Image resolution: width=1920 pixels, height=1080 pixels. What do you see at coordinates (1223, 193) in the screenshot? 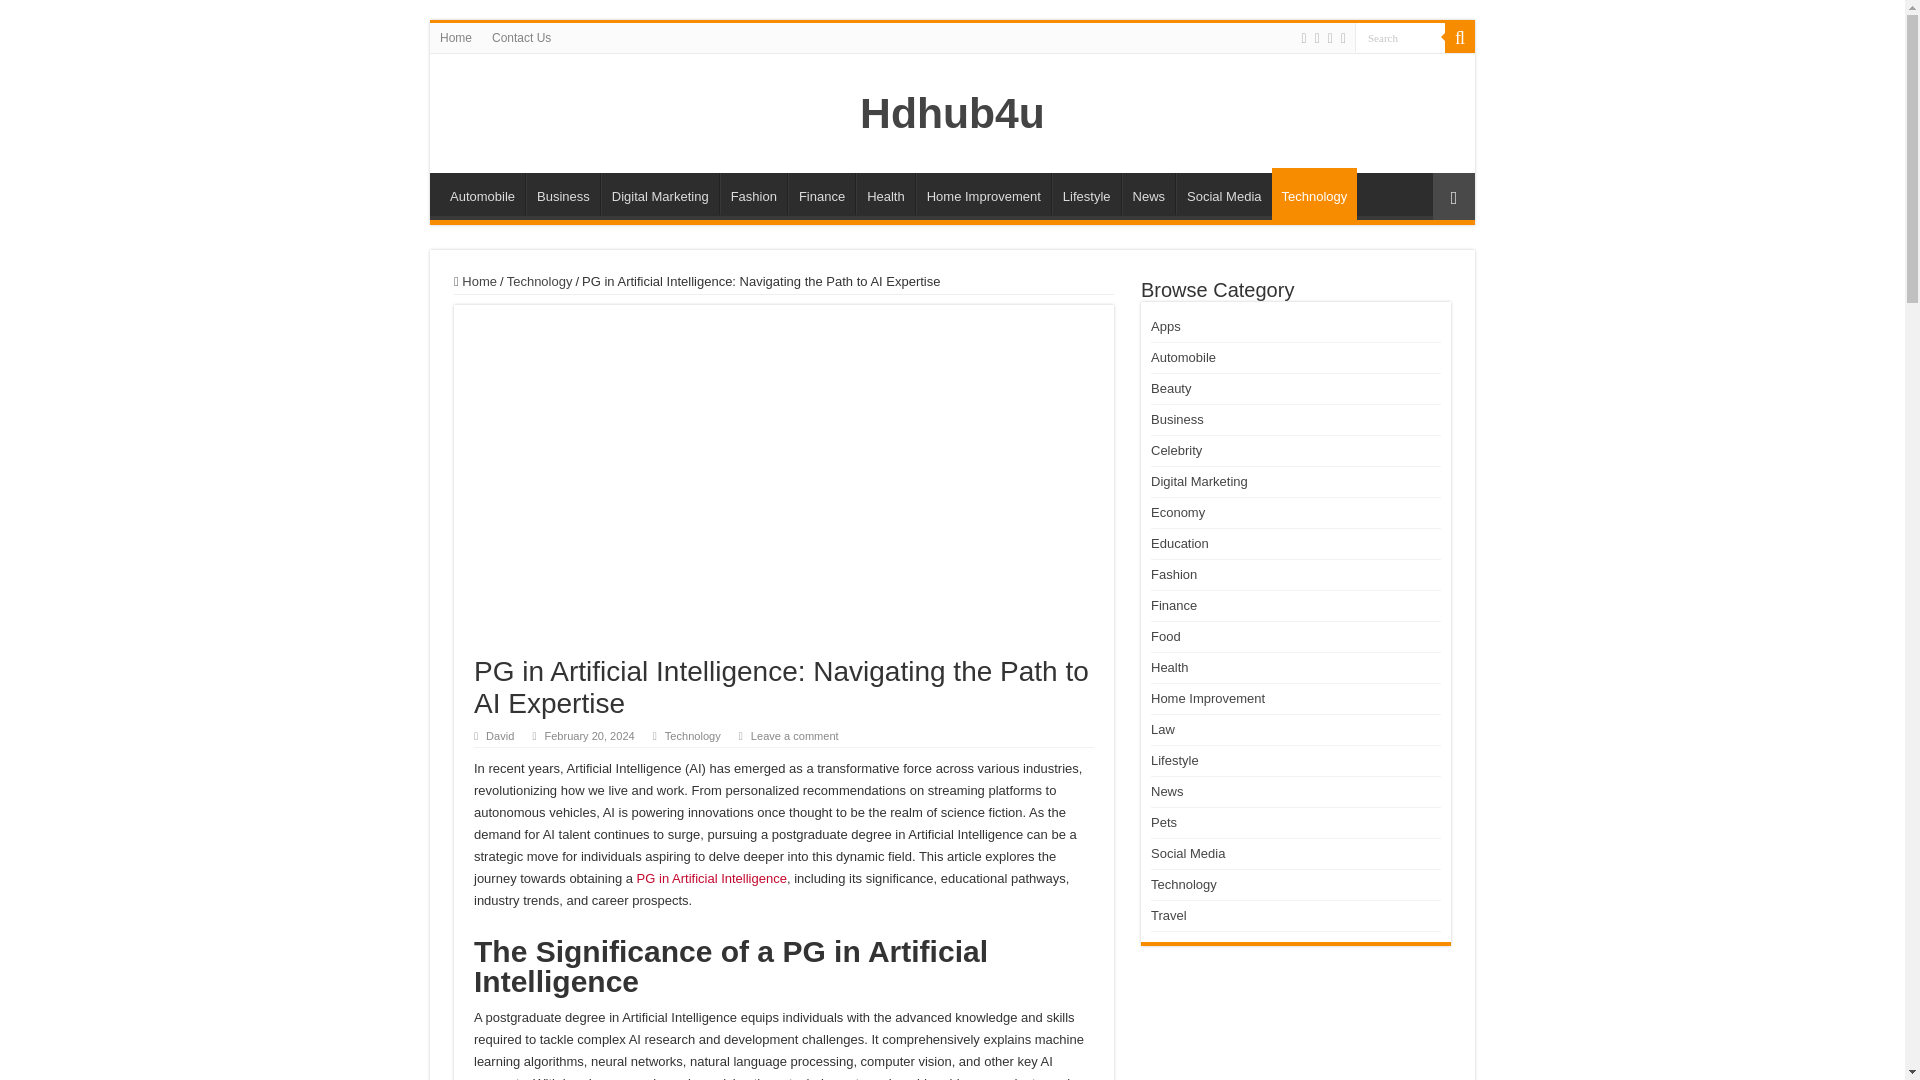
I see `Social Media` at bounding box center [1223, 193].